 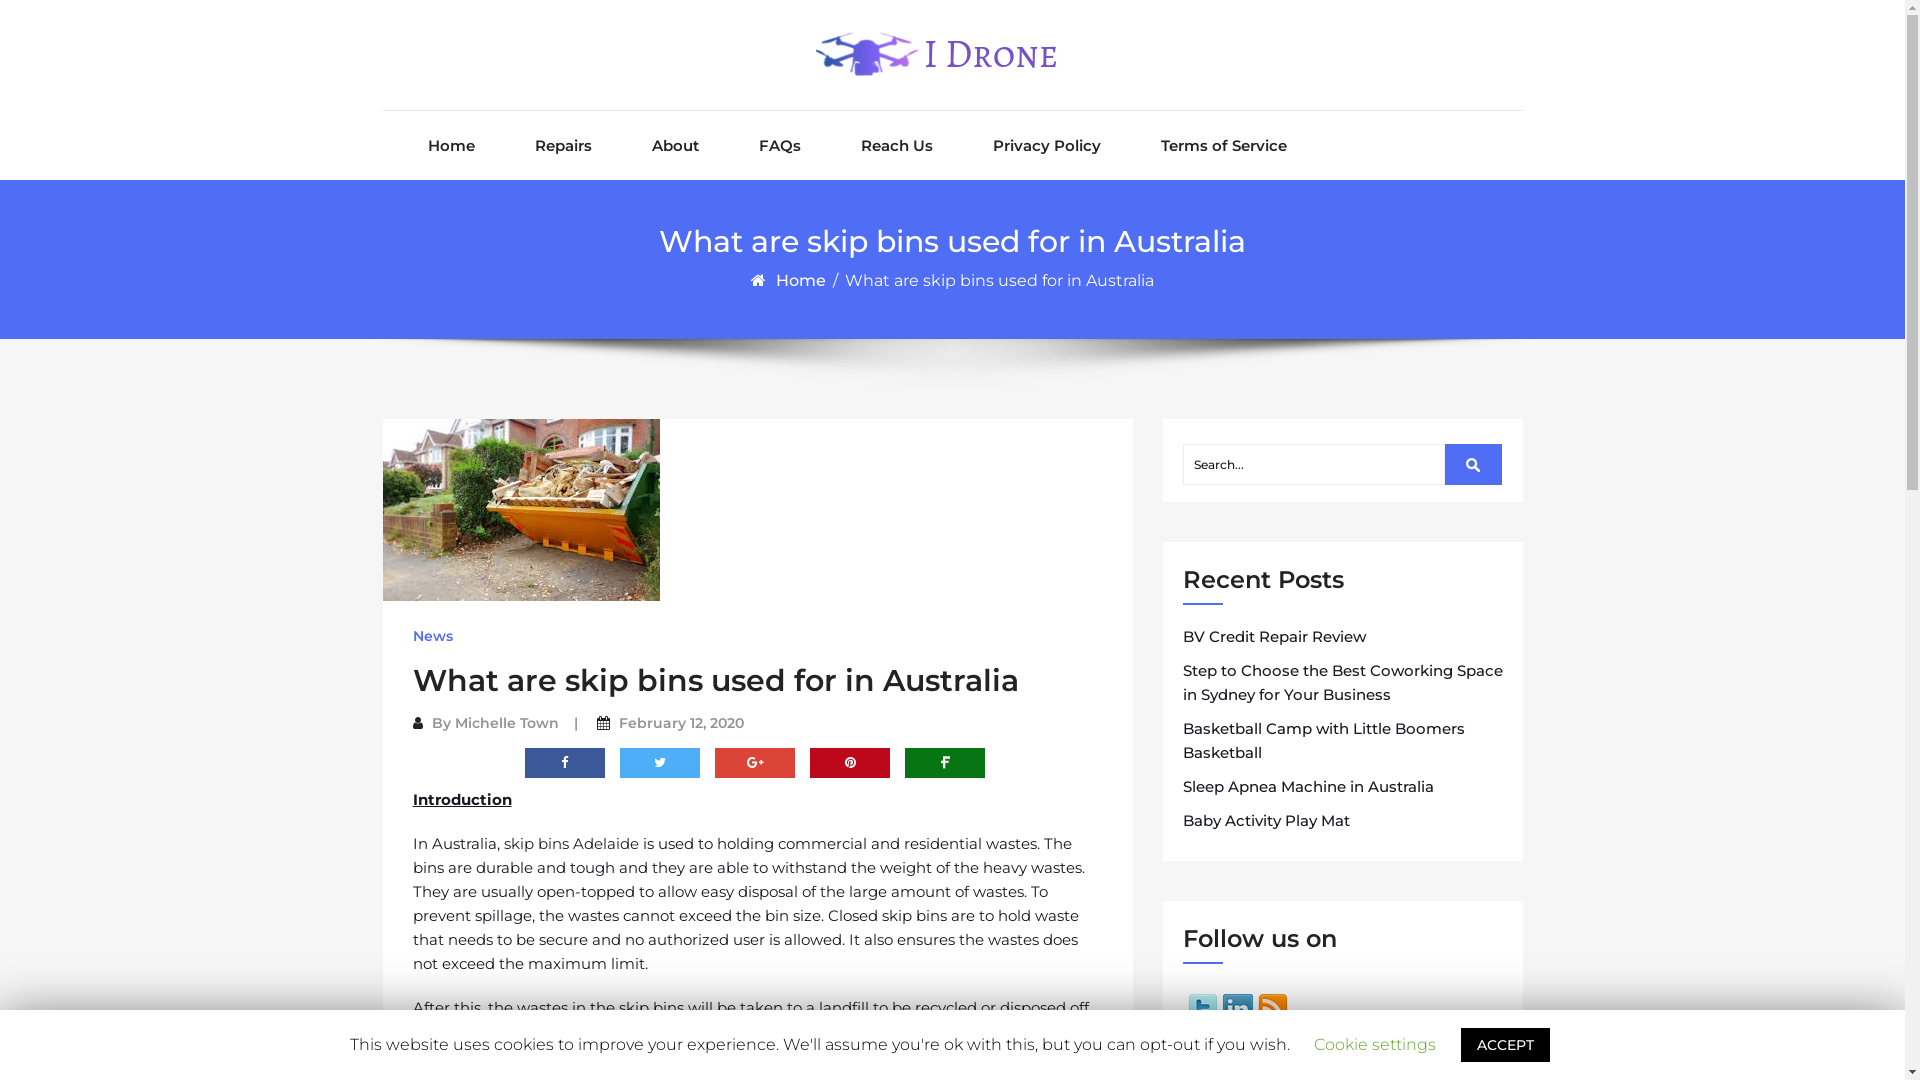 What do you see at coordinates (1223, 146) in the screenshot?
I see `Terms of Service` at bounding box center [1223, 146].